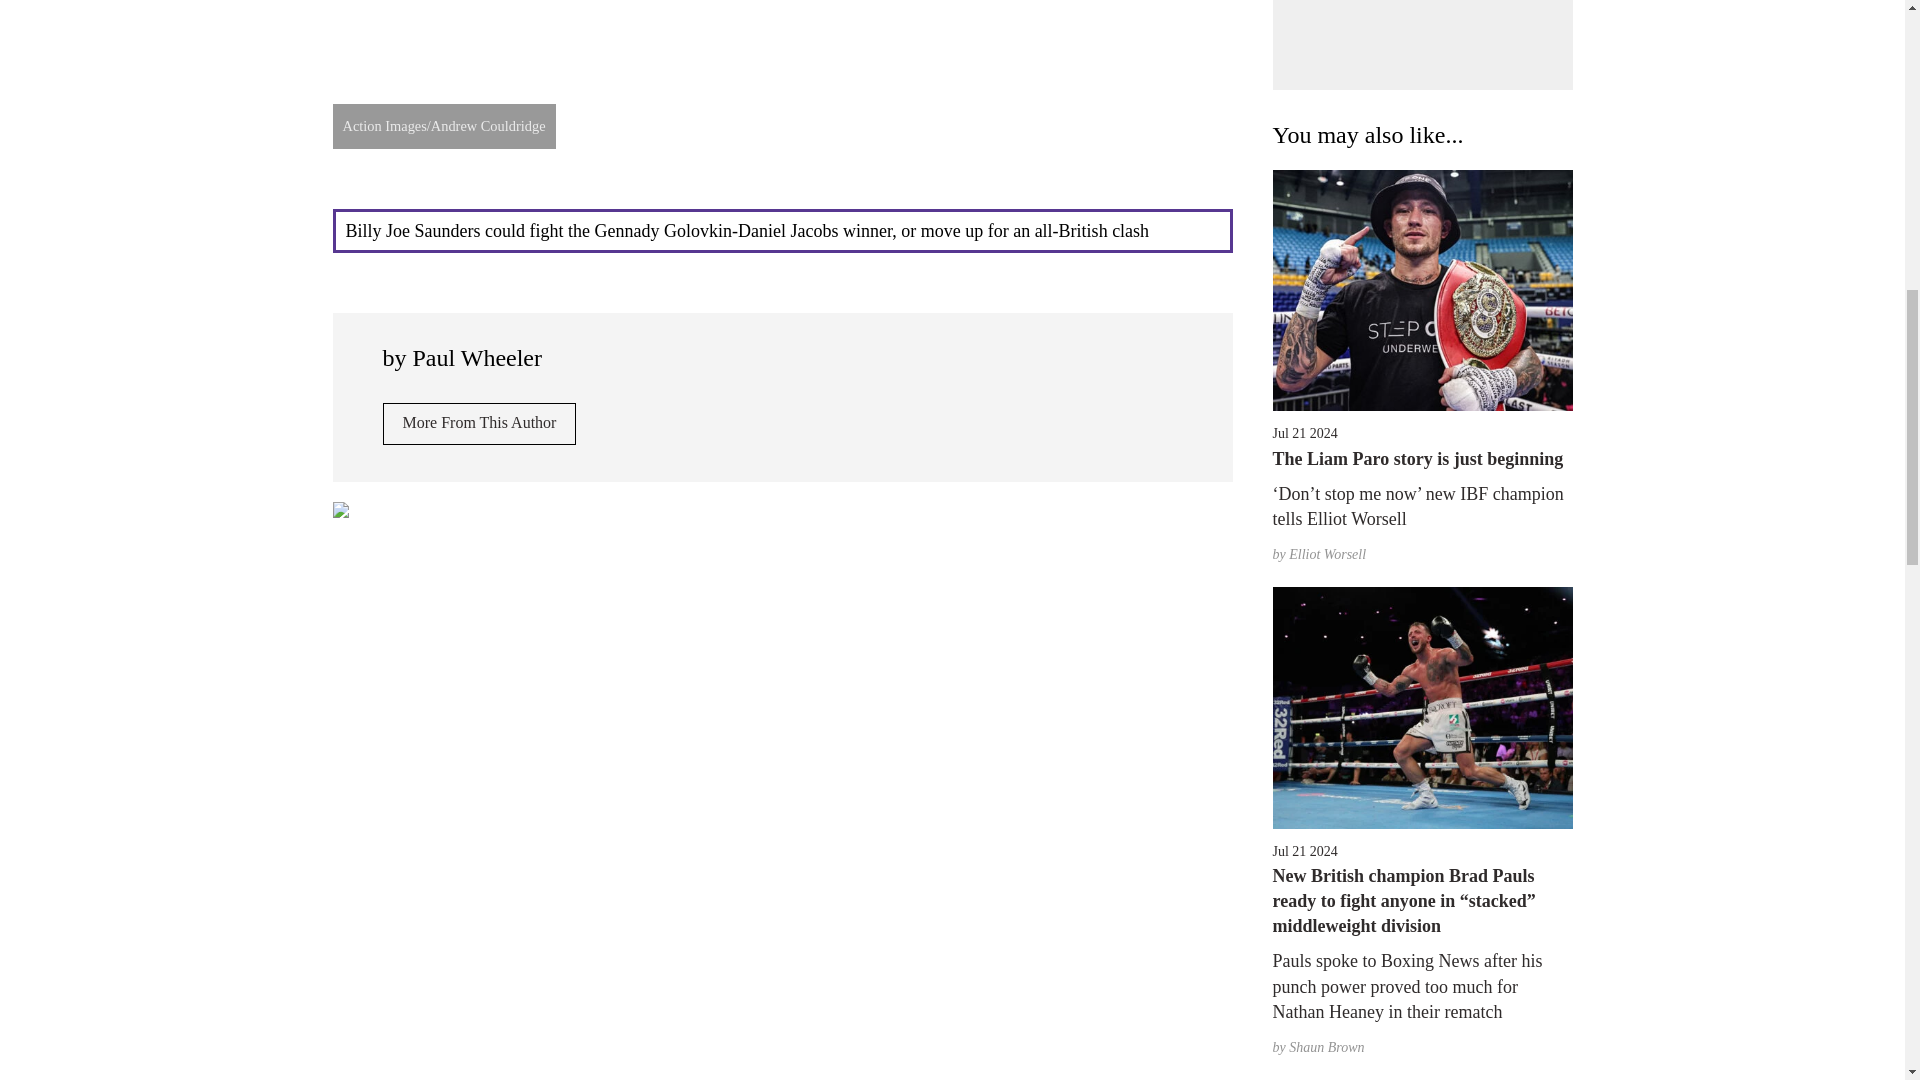 Image resolution: width=1920 pixels, height=1080 pixels. Describe the element at coordinates (479, 423) in the screenshot. I see `More From This Author` at that location.